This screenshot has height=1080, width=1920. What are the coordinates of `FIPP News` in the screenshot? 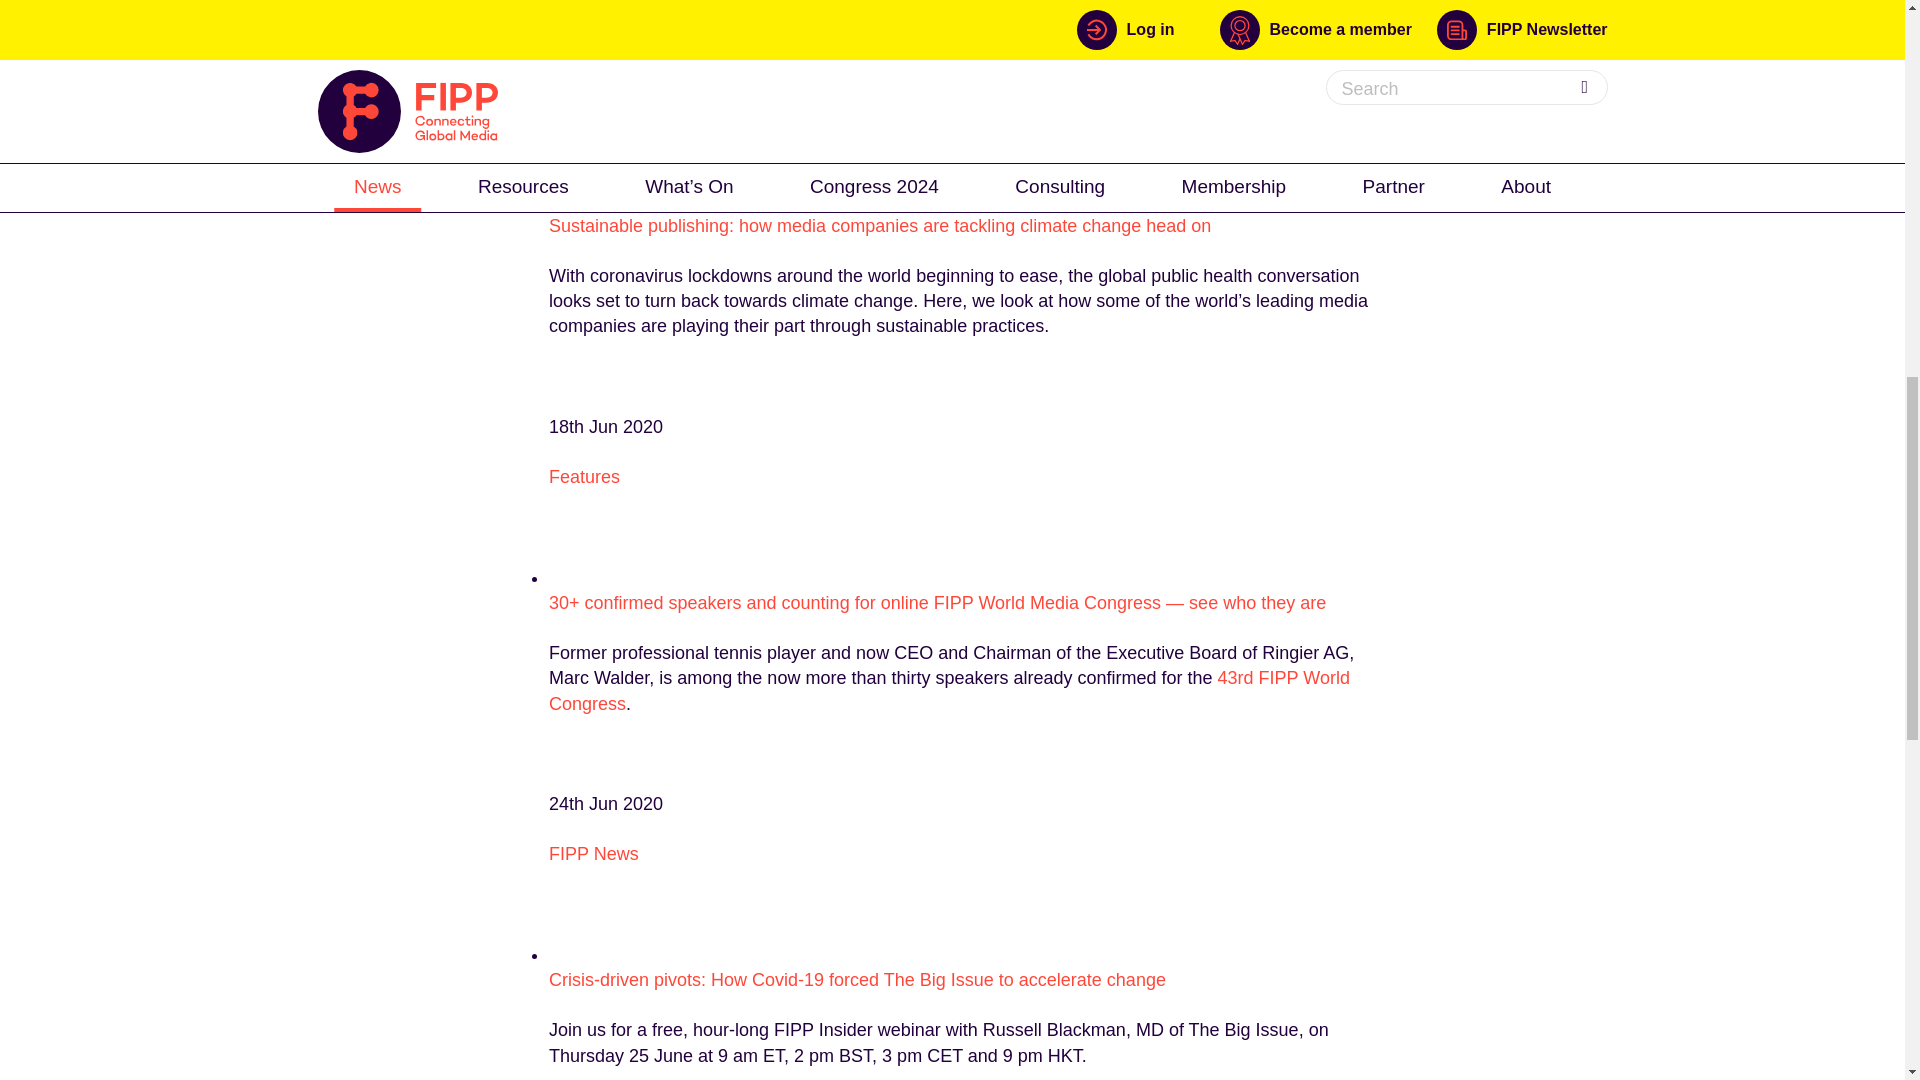 It's located at (594, 854).